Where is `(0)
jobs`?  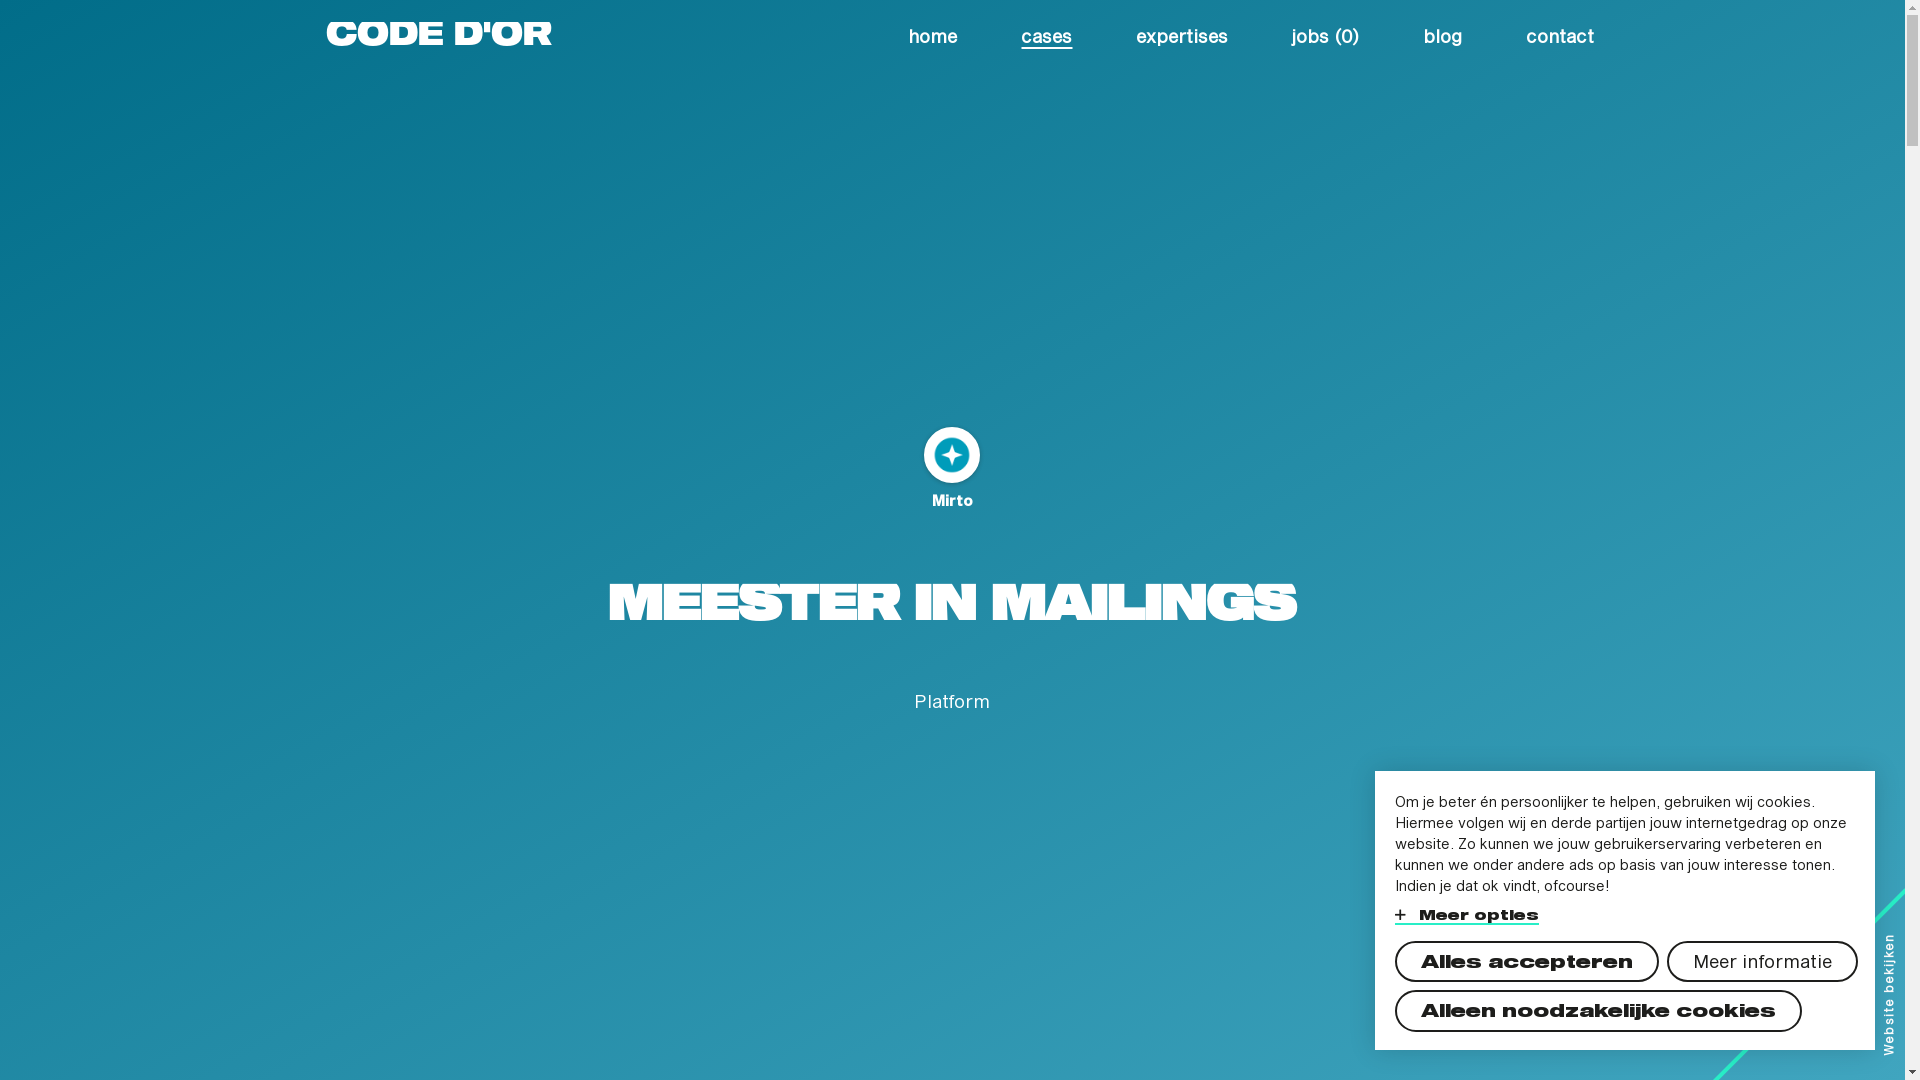 (0)
jobs is located at coordinates (1326, 32).